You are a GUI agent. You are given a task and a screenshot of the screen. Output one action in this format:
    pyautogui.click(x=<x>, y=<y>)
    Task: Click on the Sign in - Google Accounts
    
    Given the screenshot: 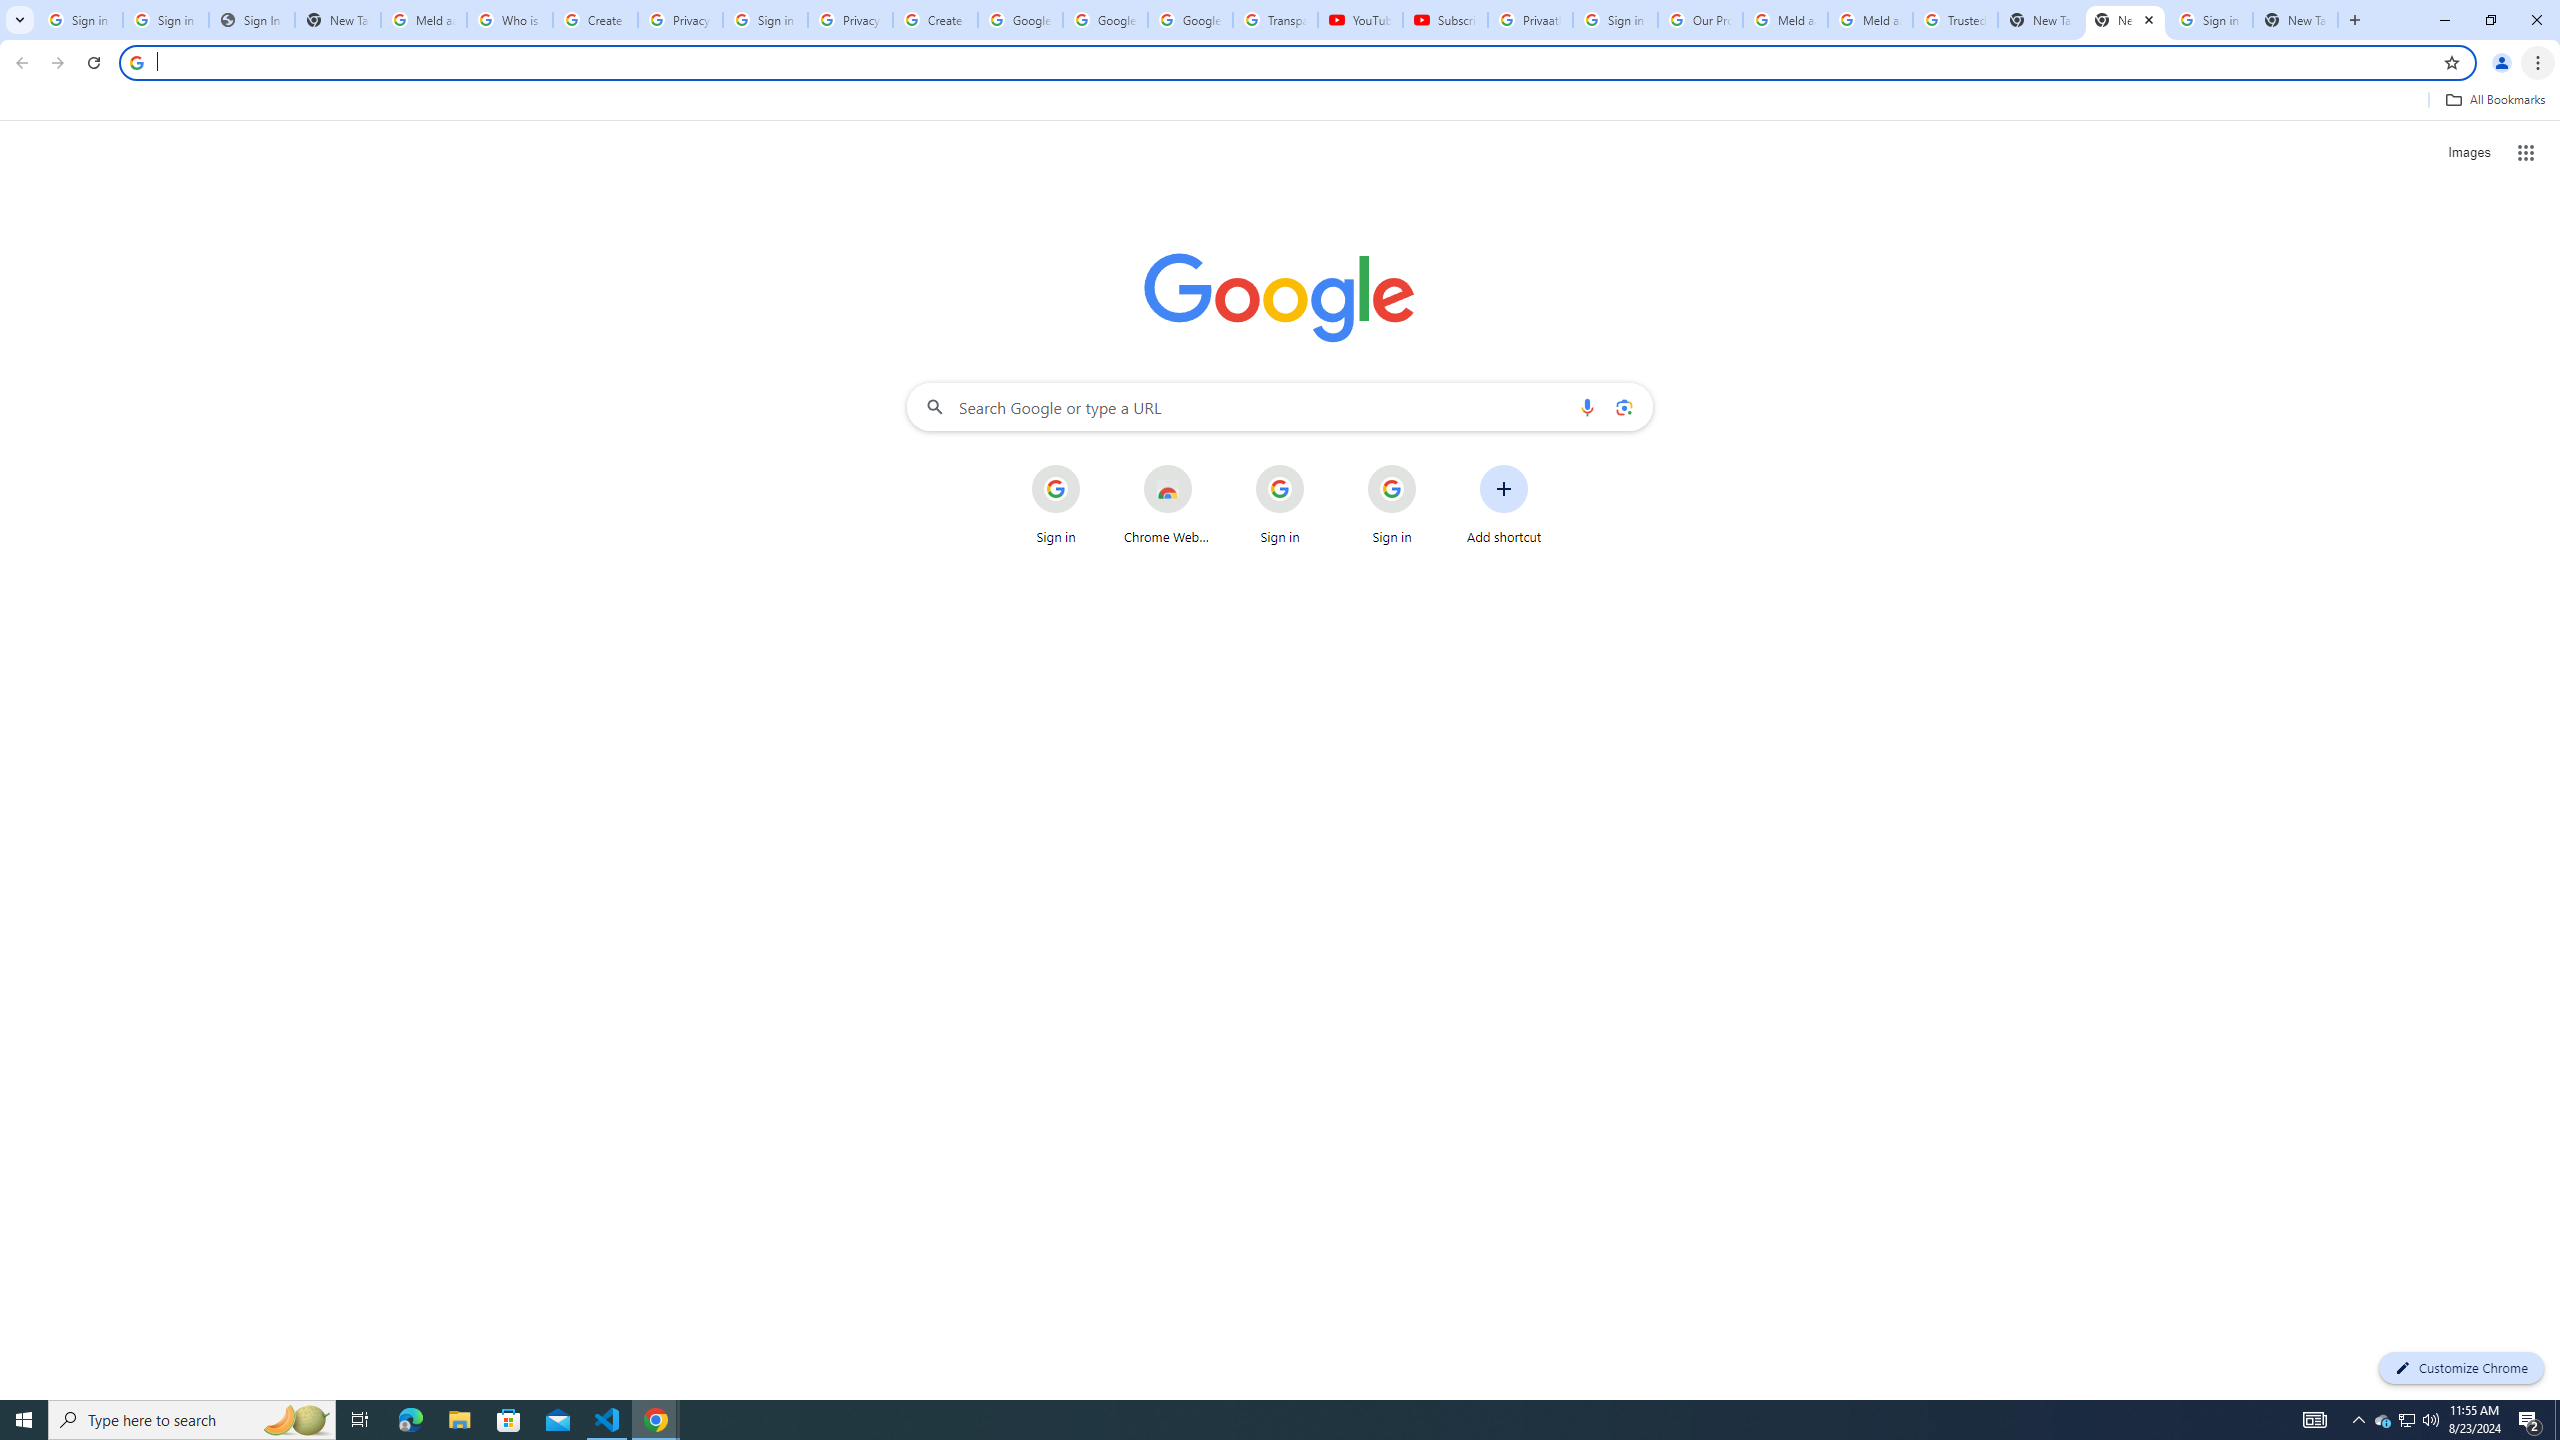 What is the action you would take?
    pyautogui.click(x=765, y=20)
    